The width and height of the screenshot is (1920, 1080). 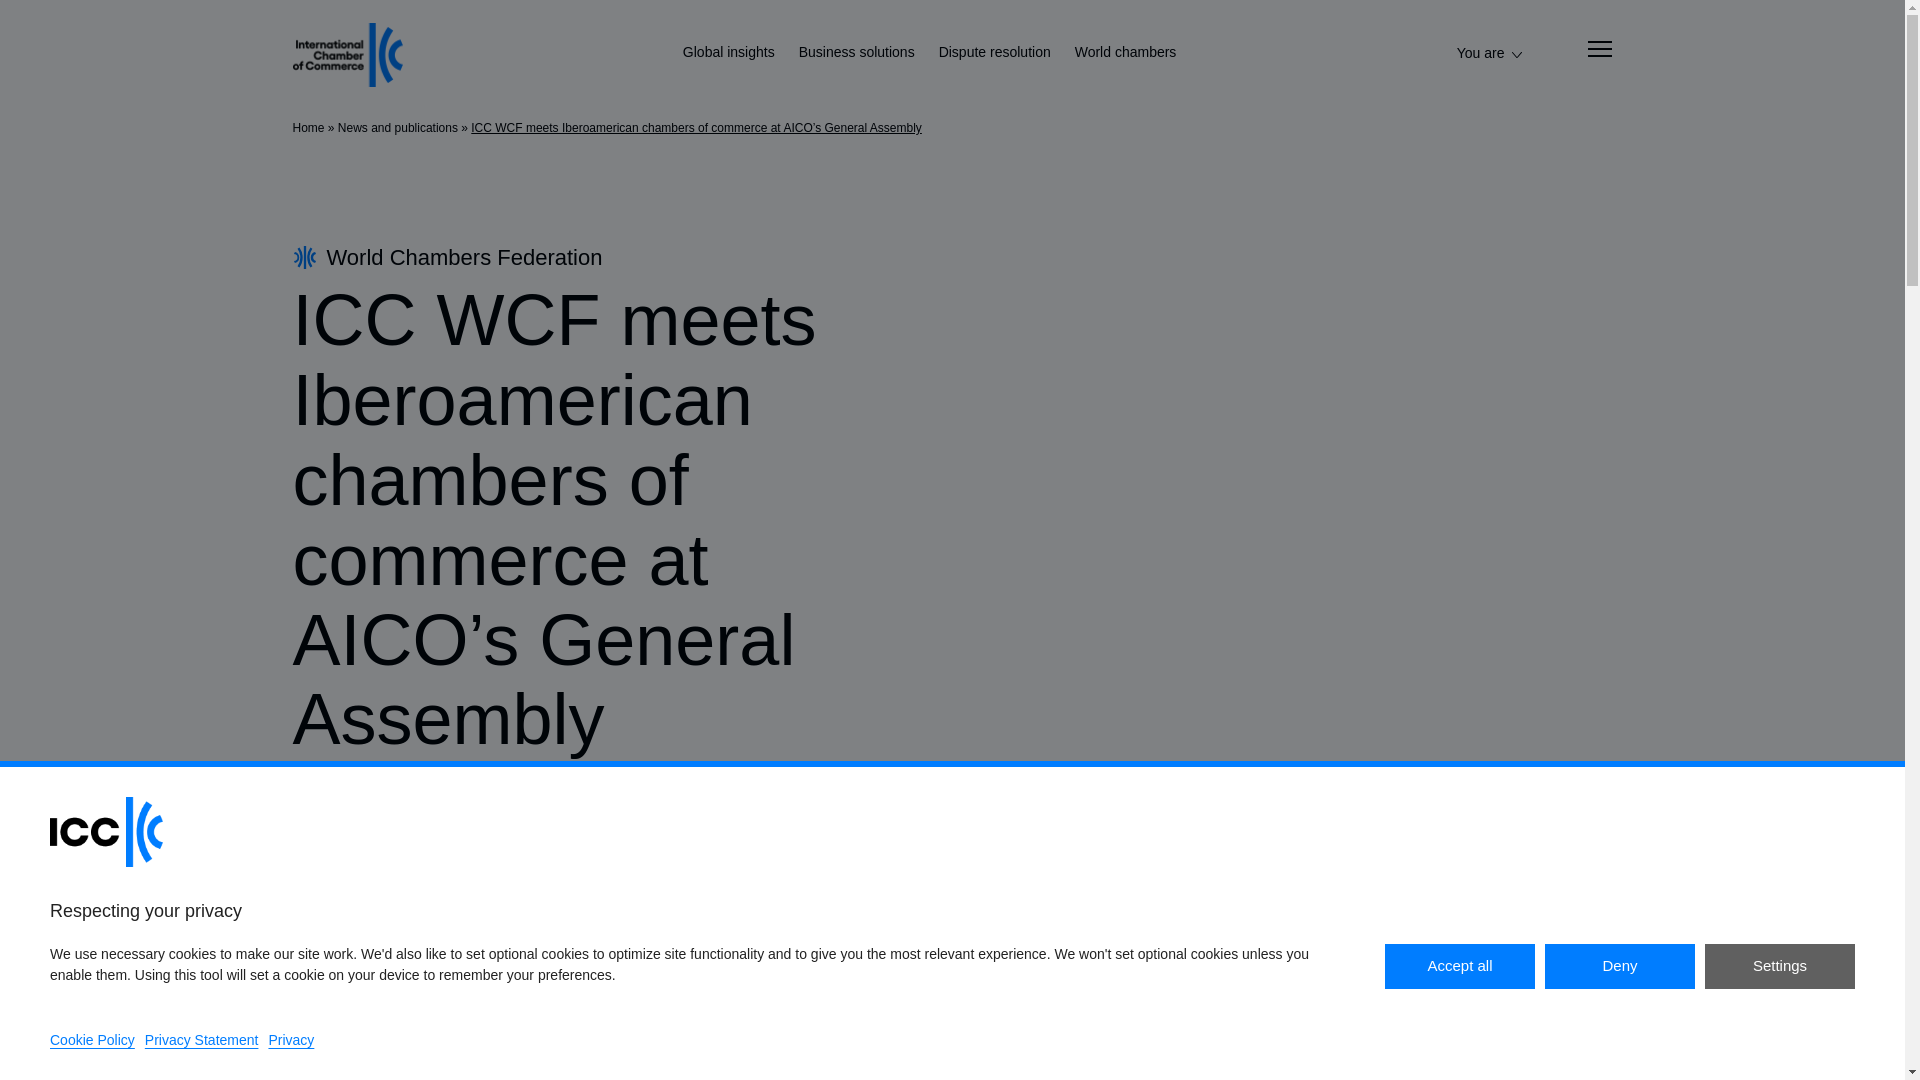 What do you see at coordinates (1779, 966) in the screenshot?
I see `Settings` at bounding box center [1779, 966].